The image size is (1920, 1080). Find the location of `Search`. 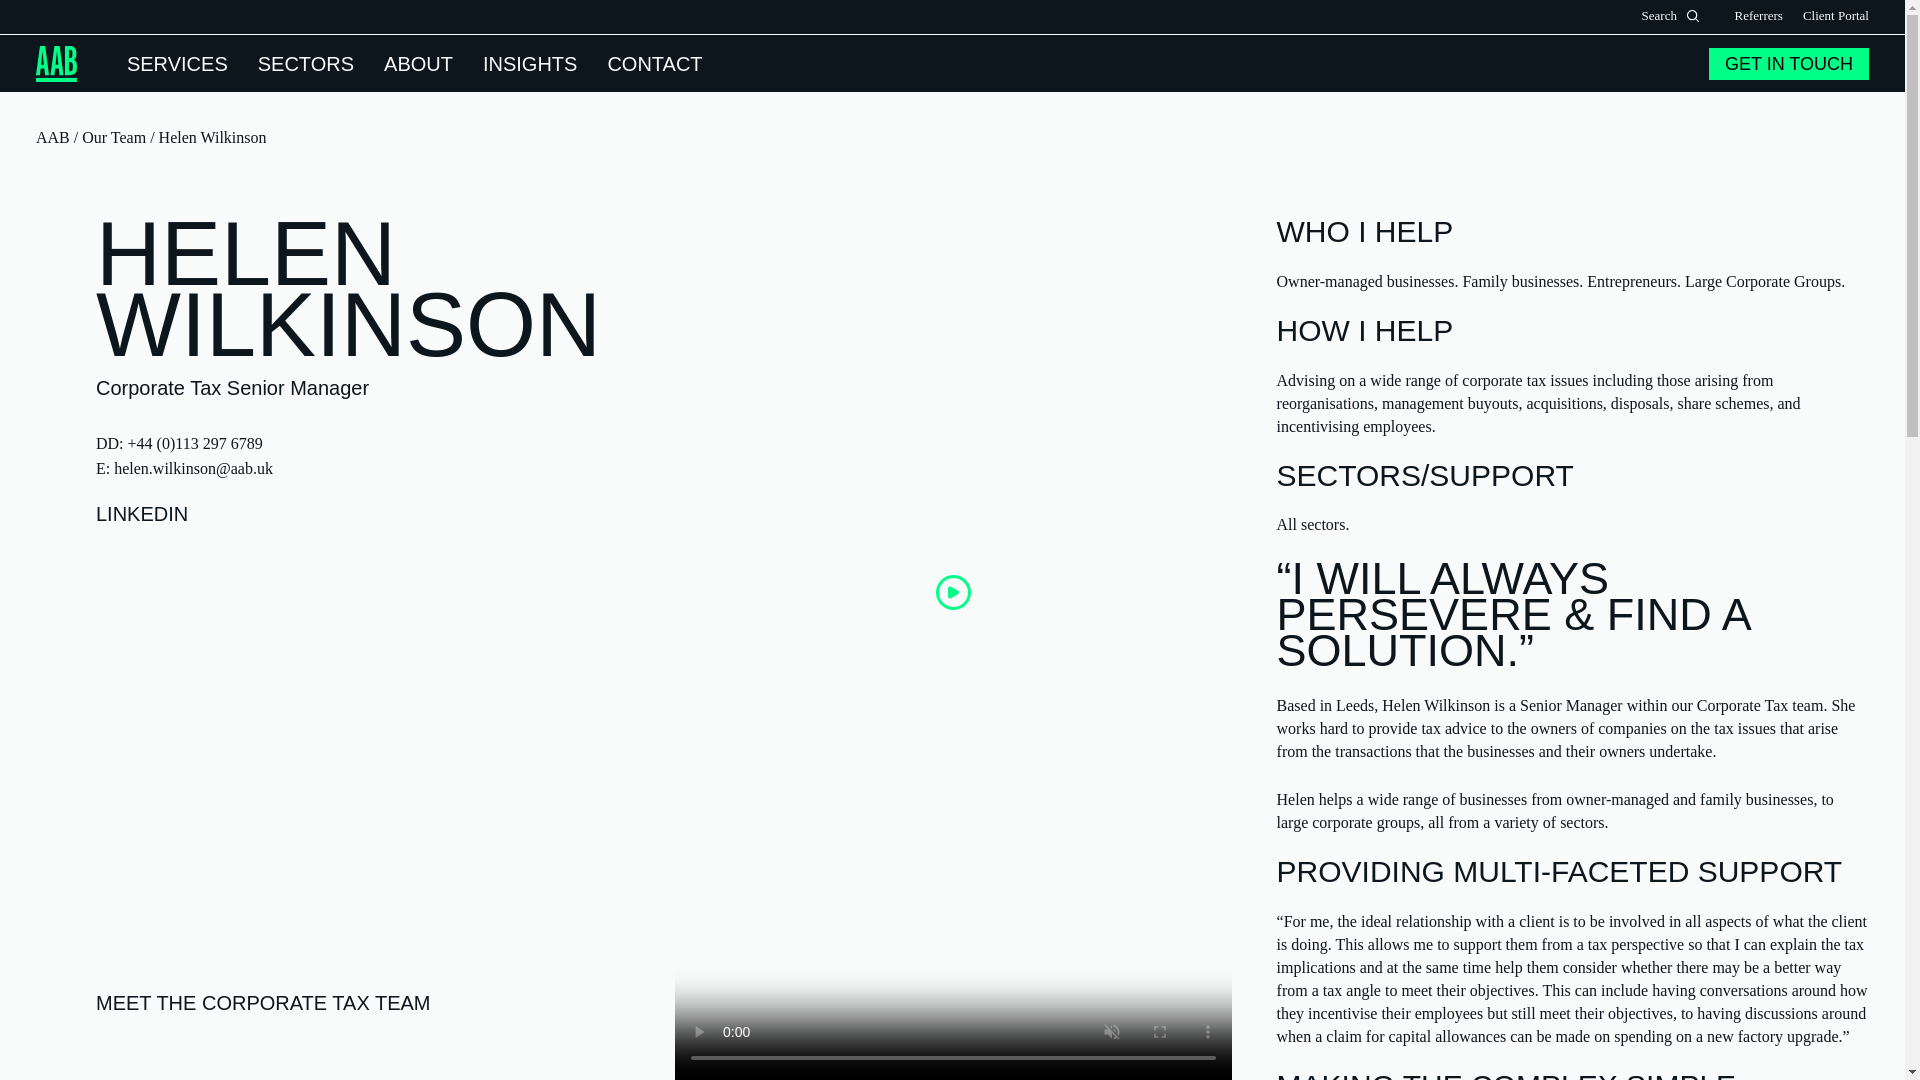

Search is located at coordinates (1693, 15).